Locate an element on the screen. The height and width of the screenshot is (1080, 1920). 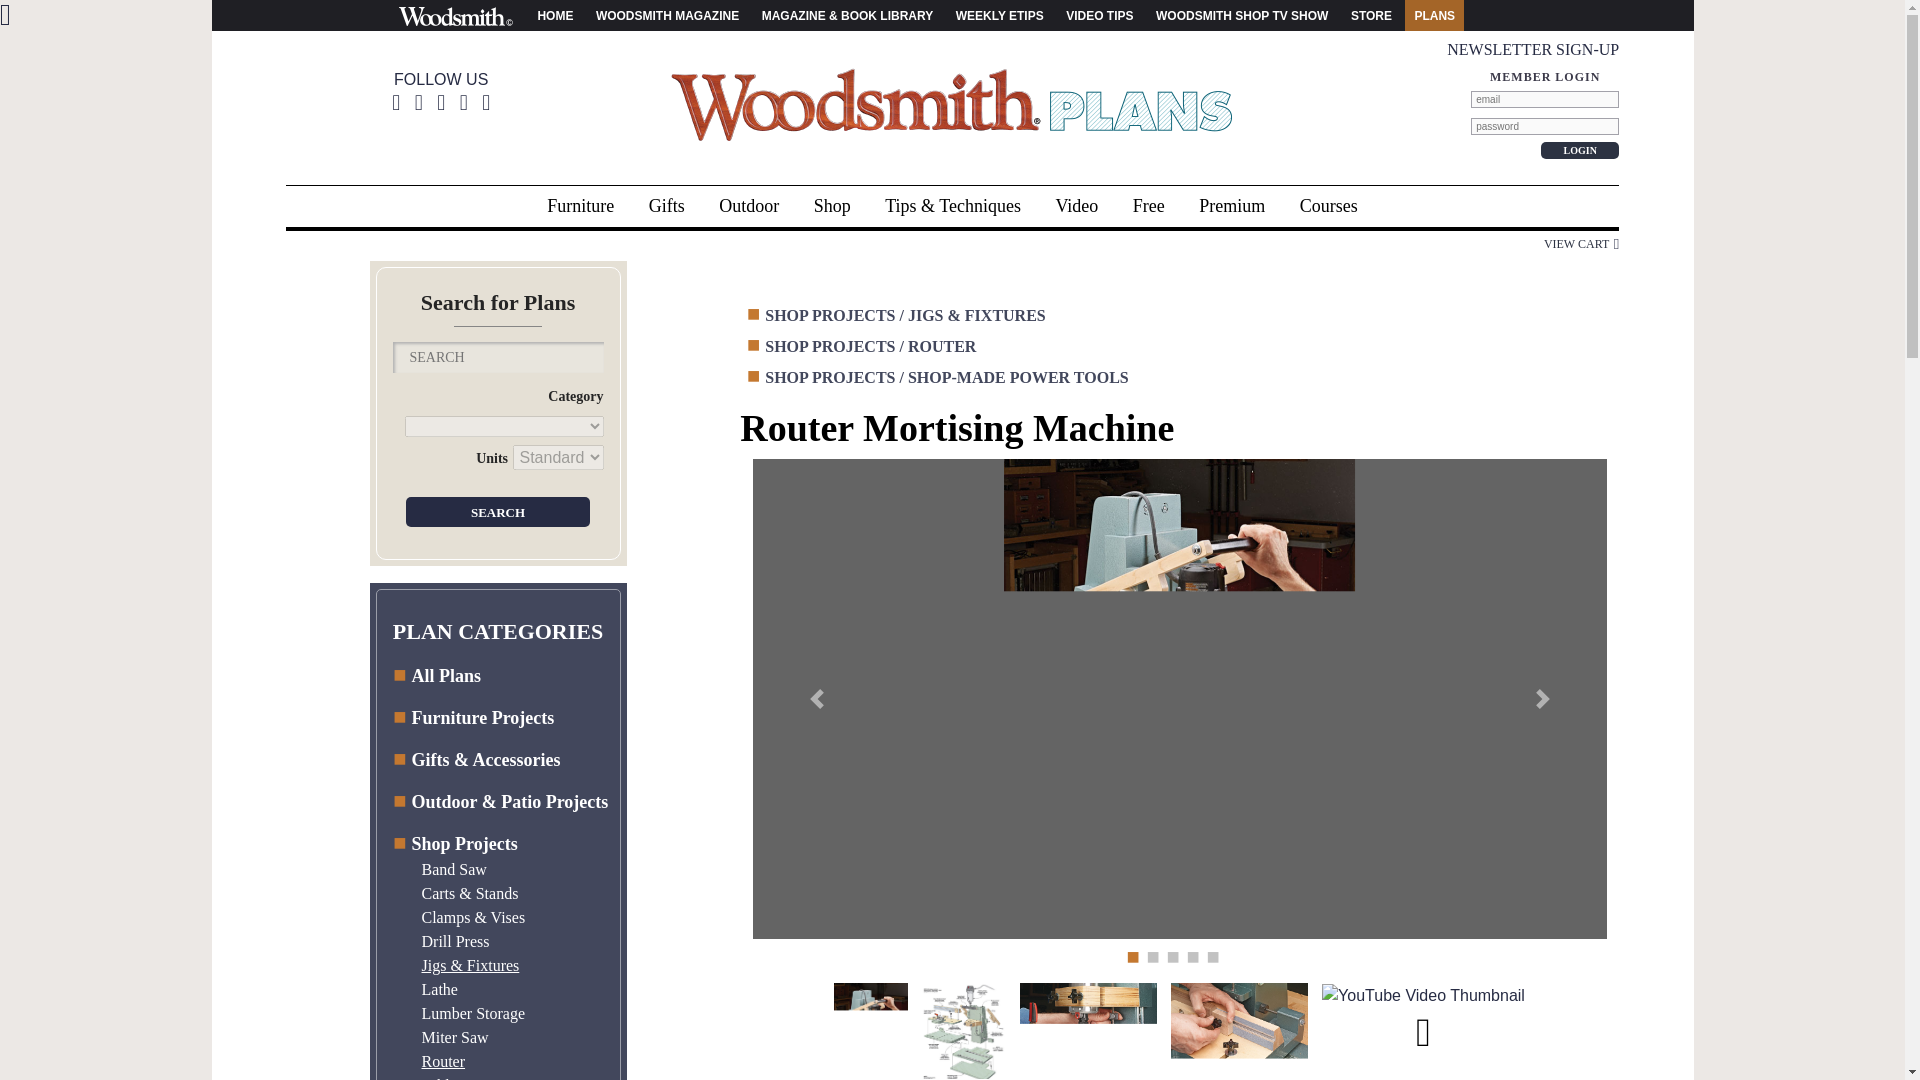
WEEKLY ETIPS is located at coordinates (1000, 15).